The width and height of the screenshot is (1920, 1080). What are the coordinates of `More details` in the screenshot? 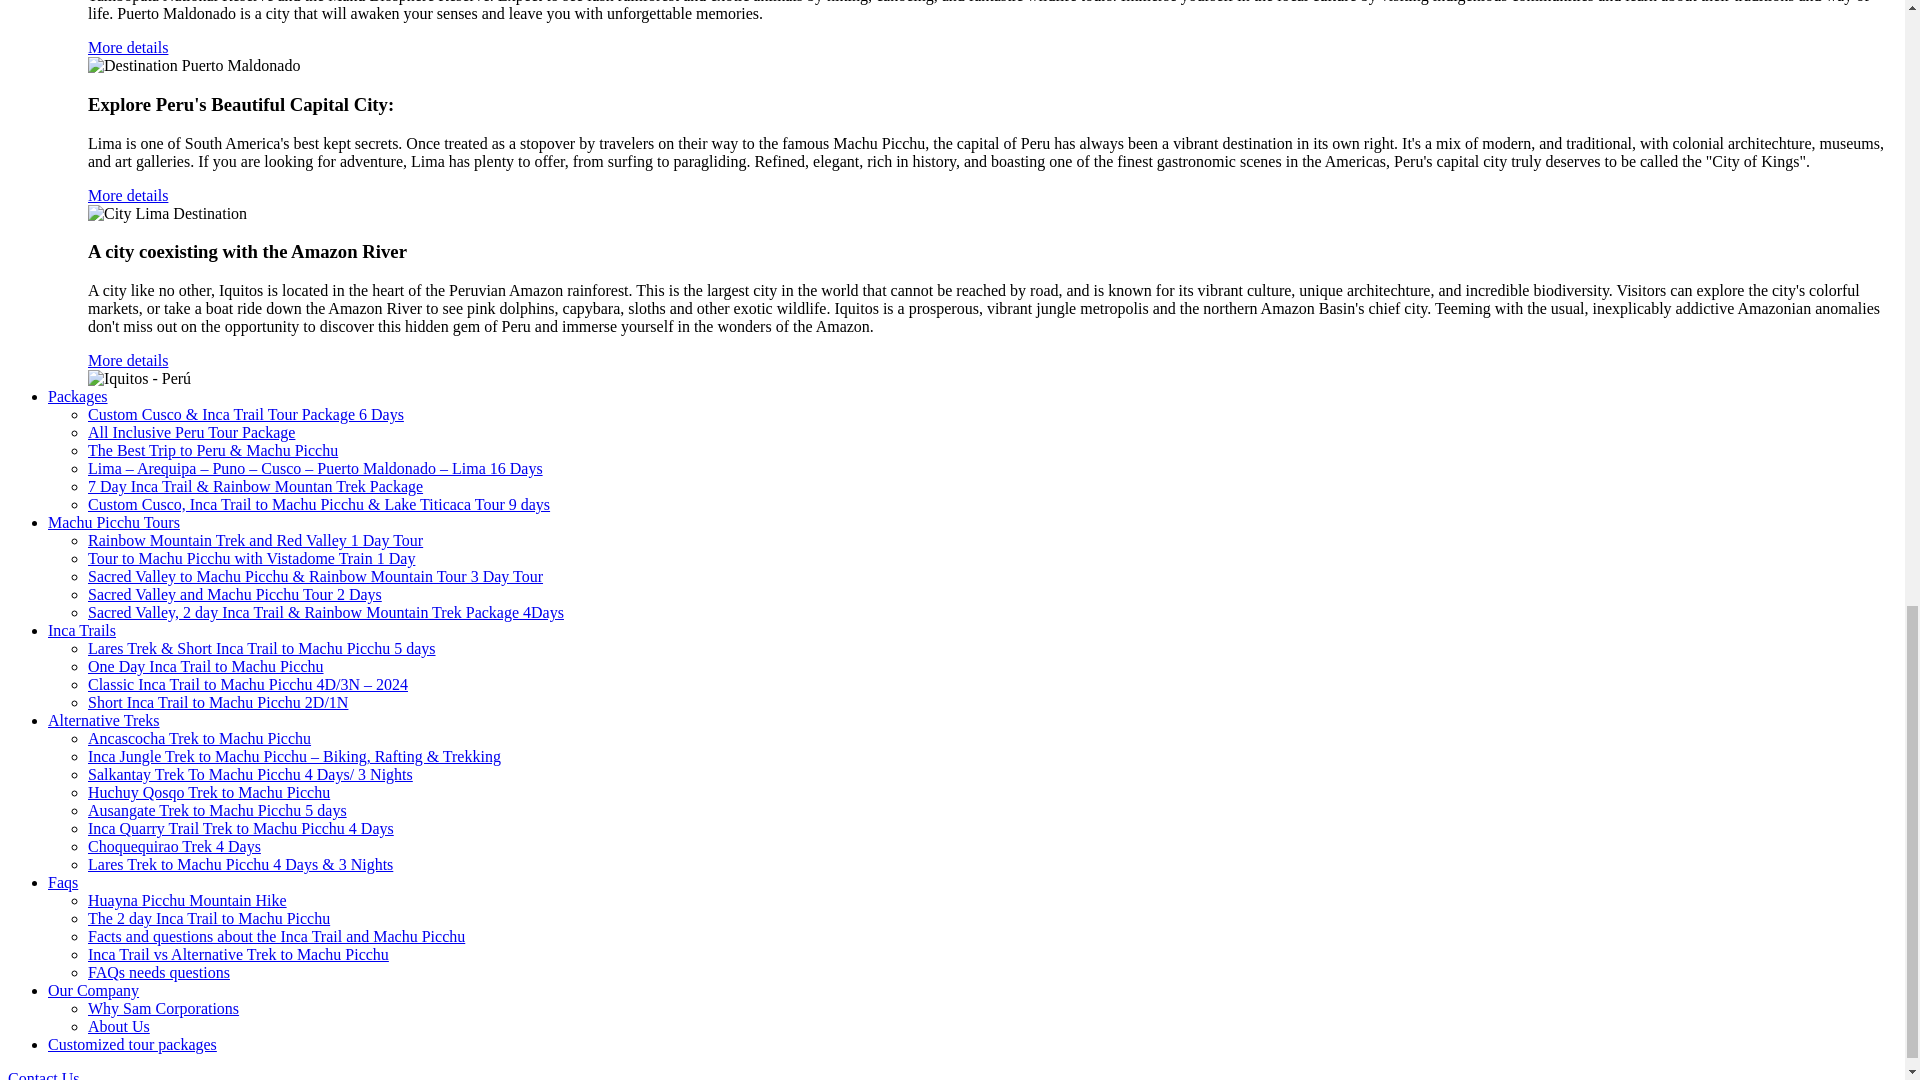 It's located at (128, 195).